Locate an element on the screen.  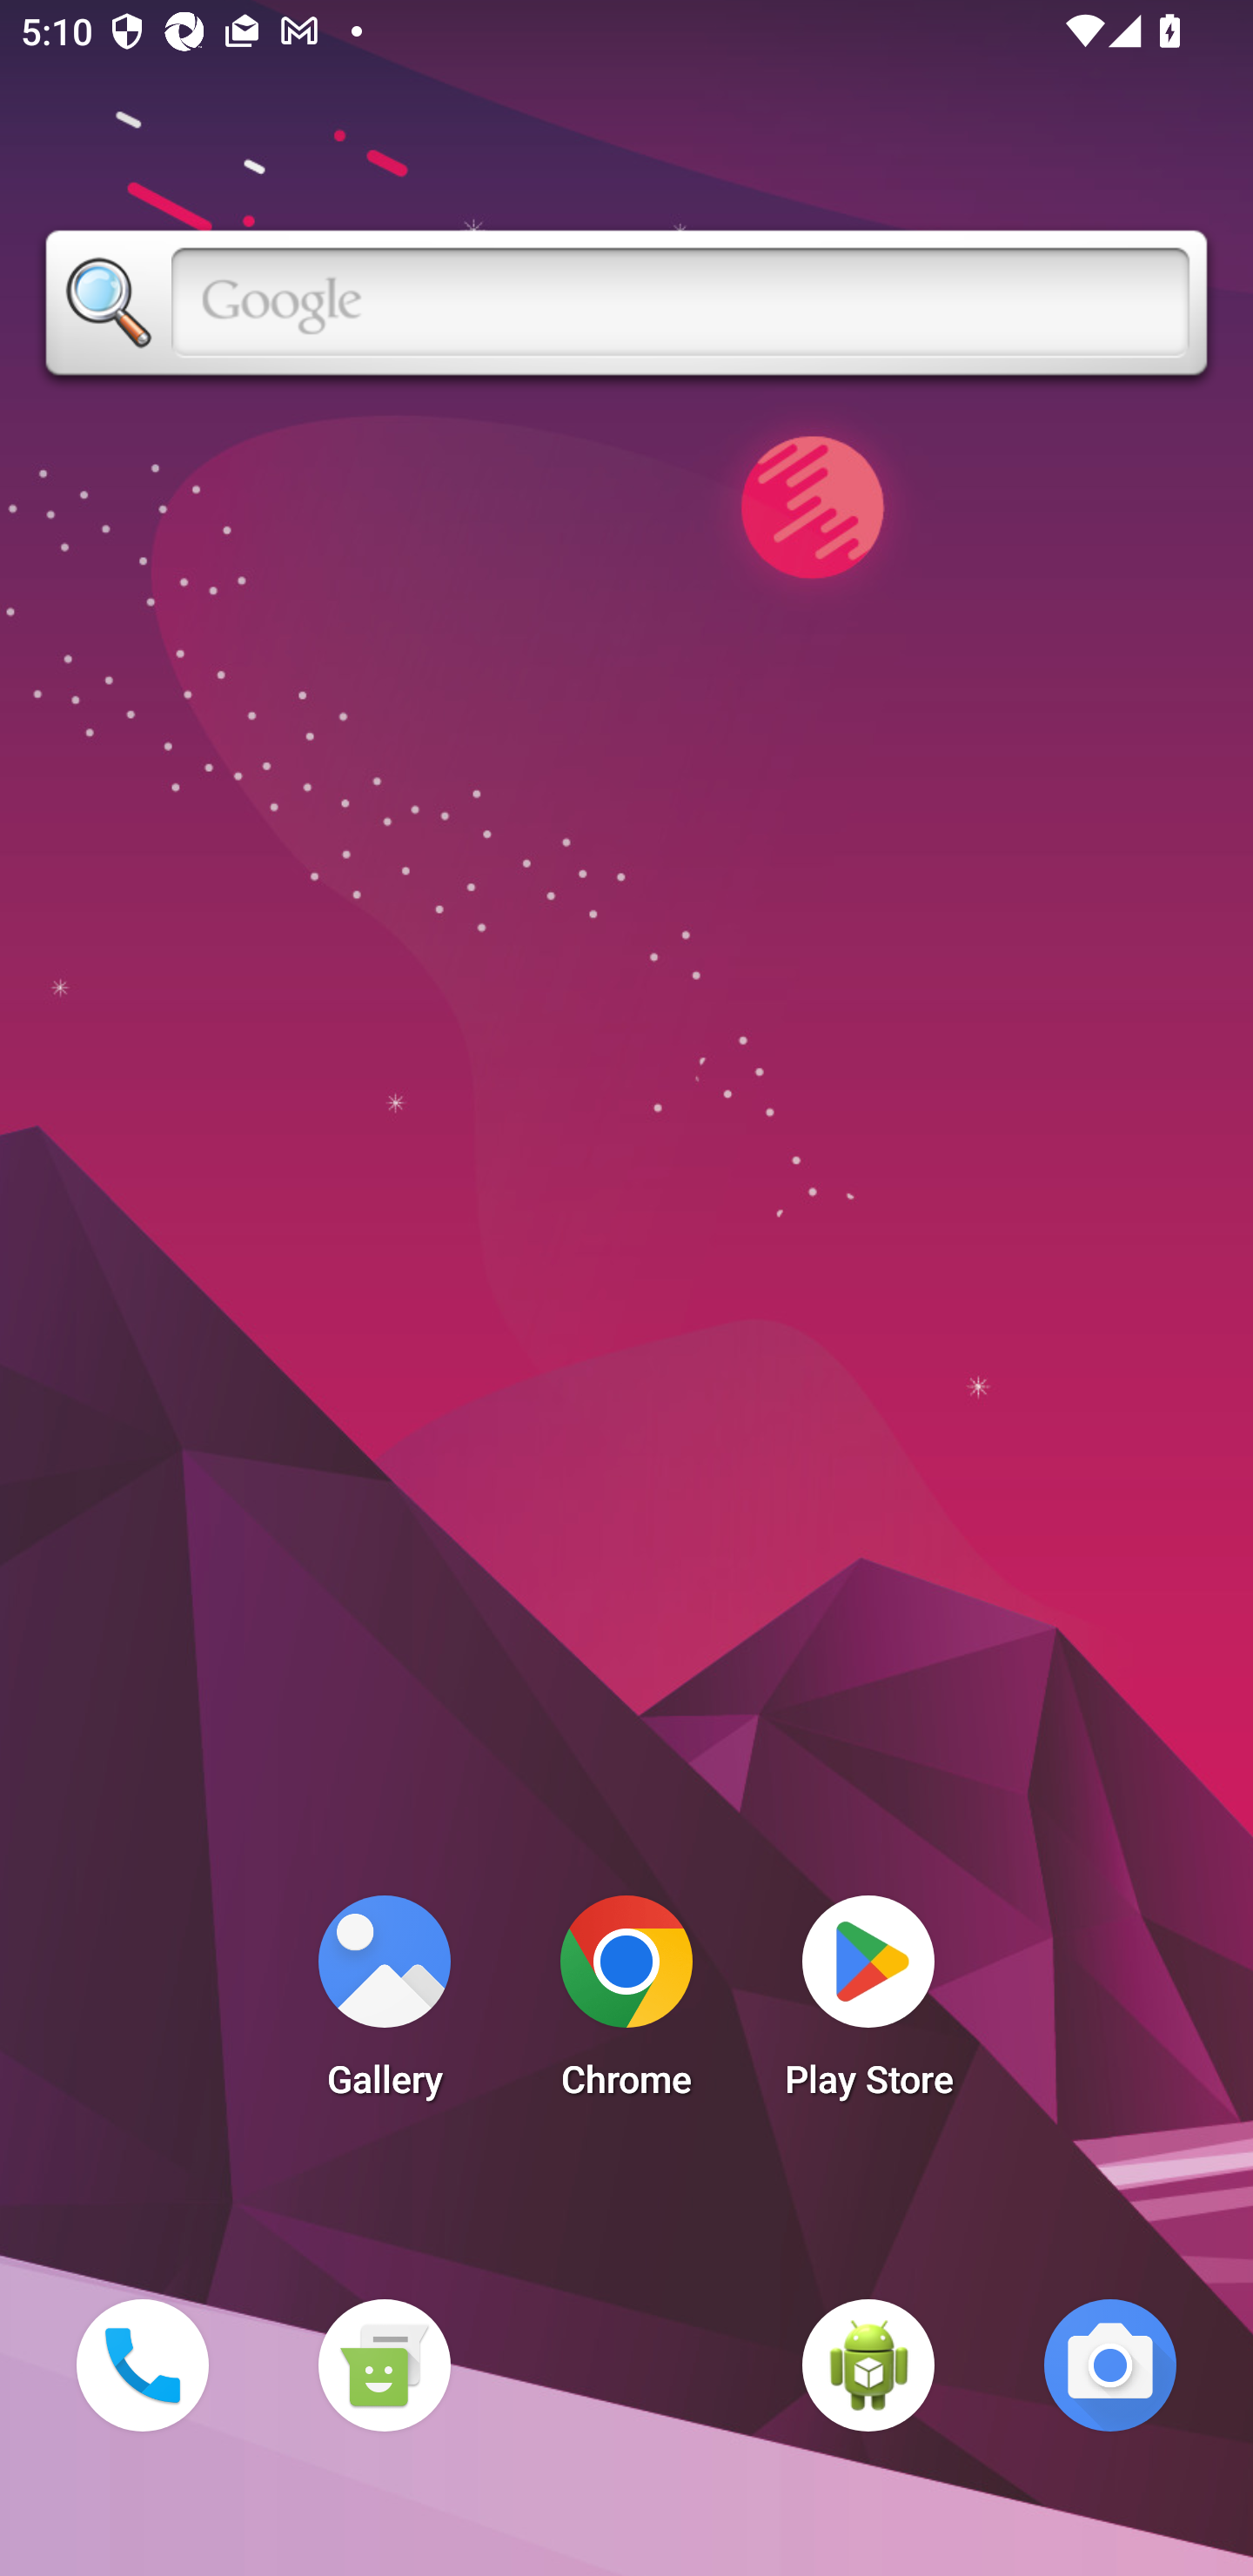
Gallery is located at coordinates (384, 2005).